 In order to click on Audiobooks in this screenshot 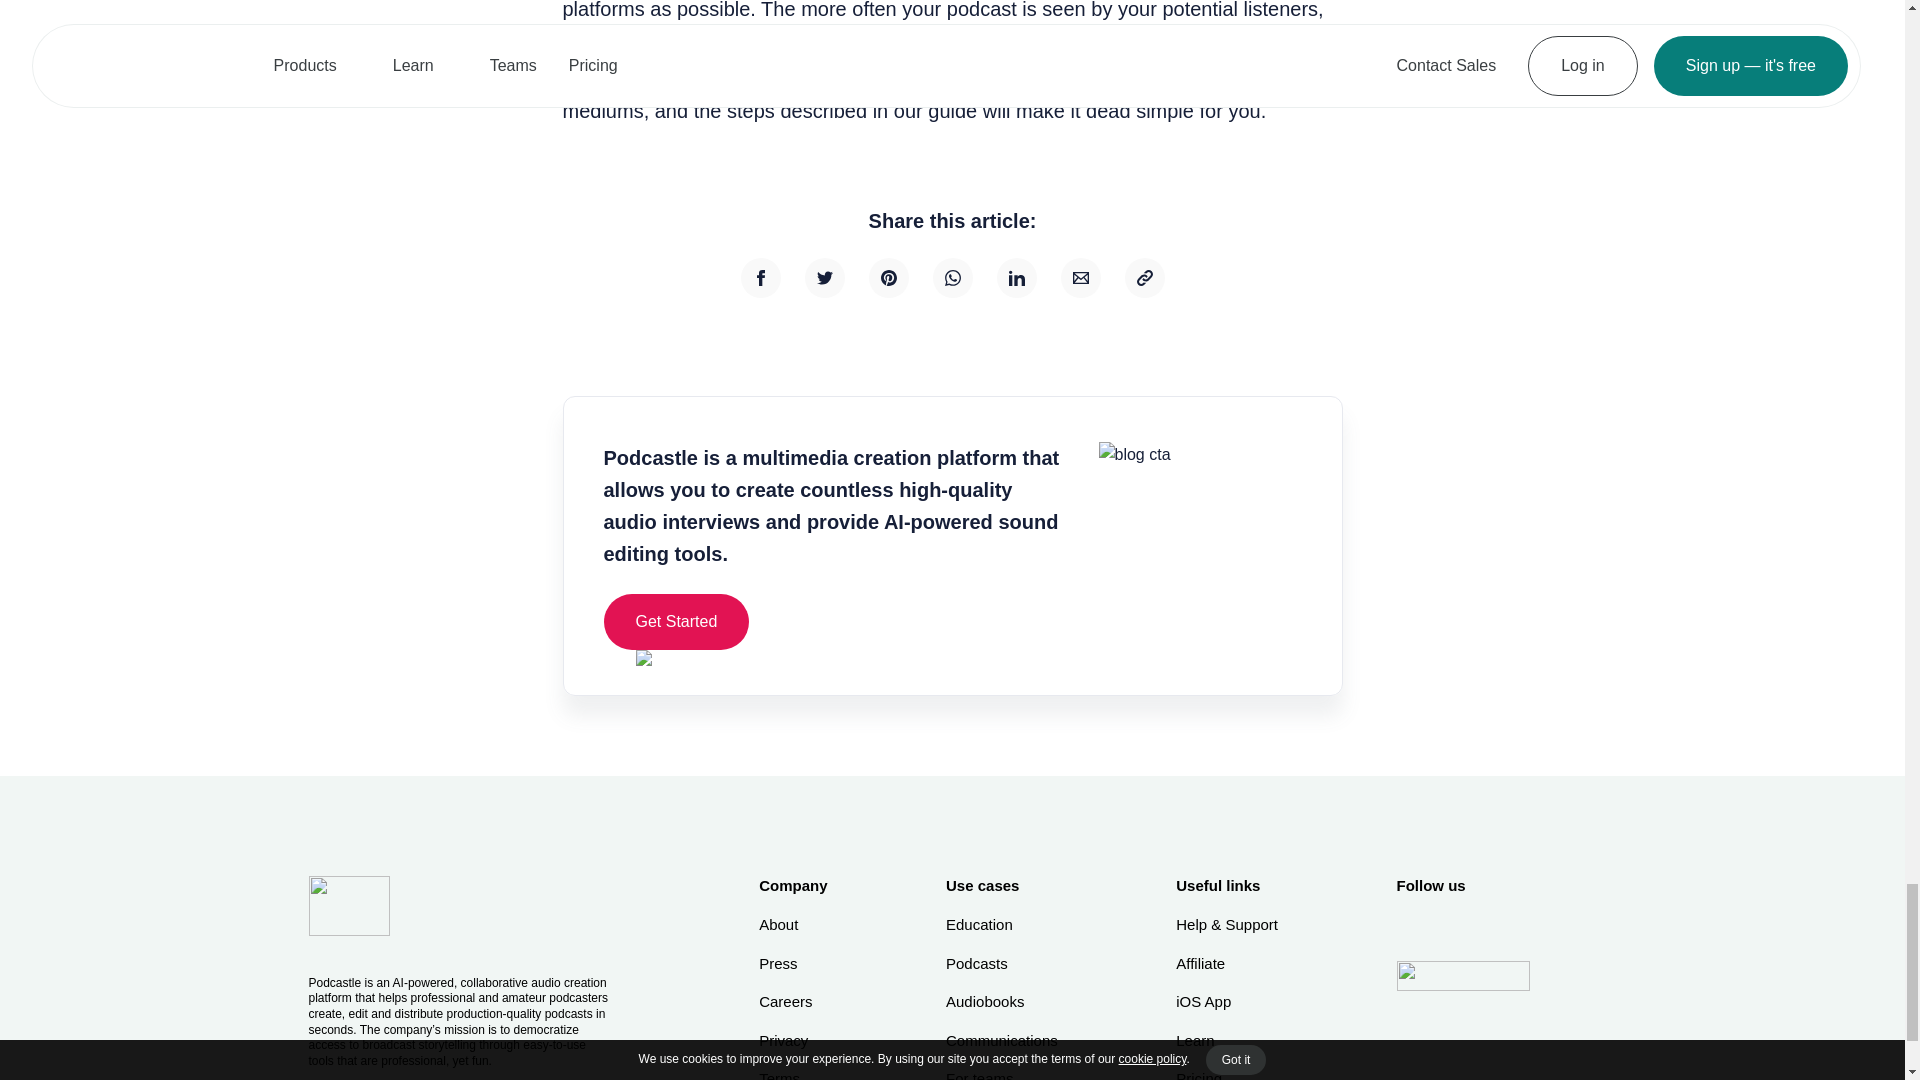, I will do `click(1002, 1002)`.